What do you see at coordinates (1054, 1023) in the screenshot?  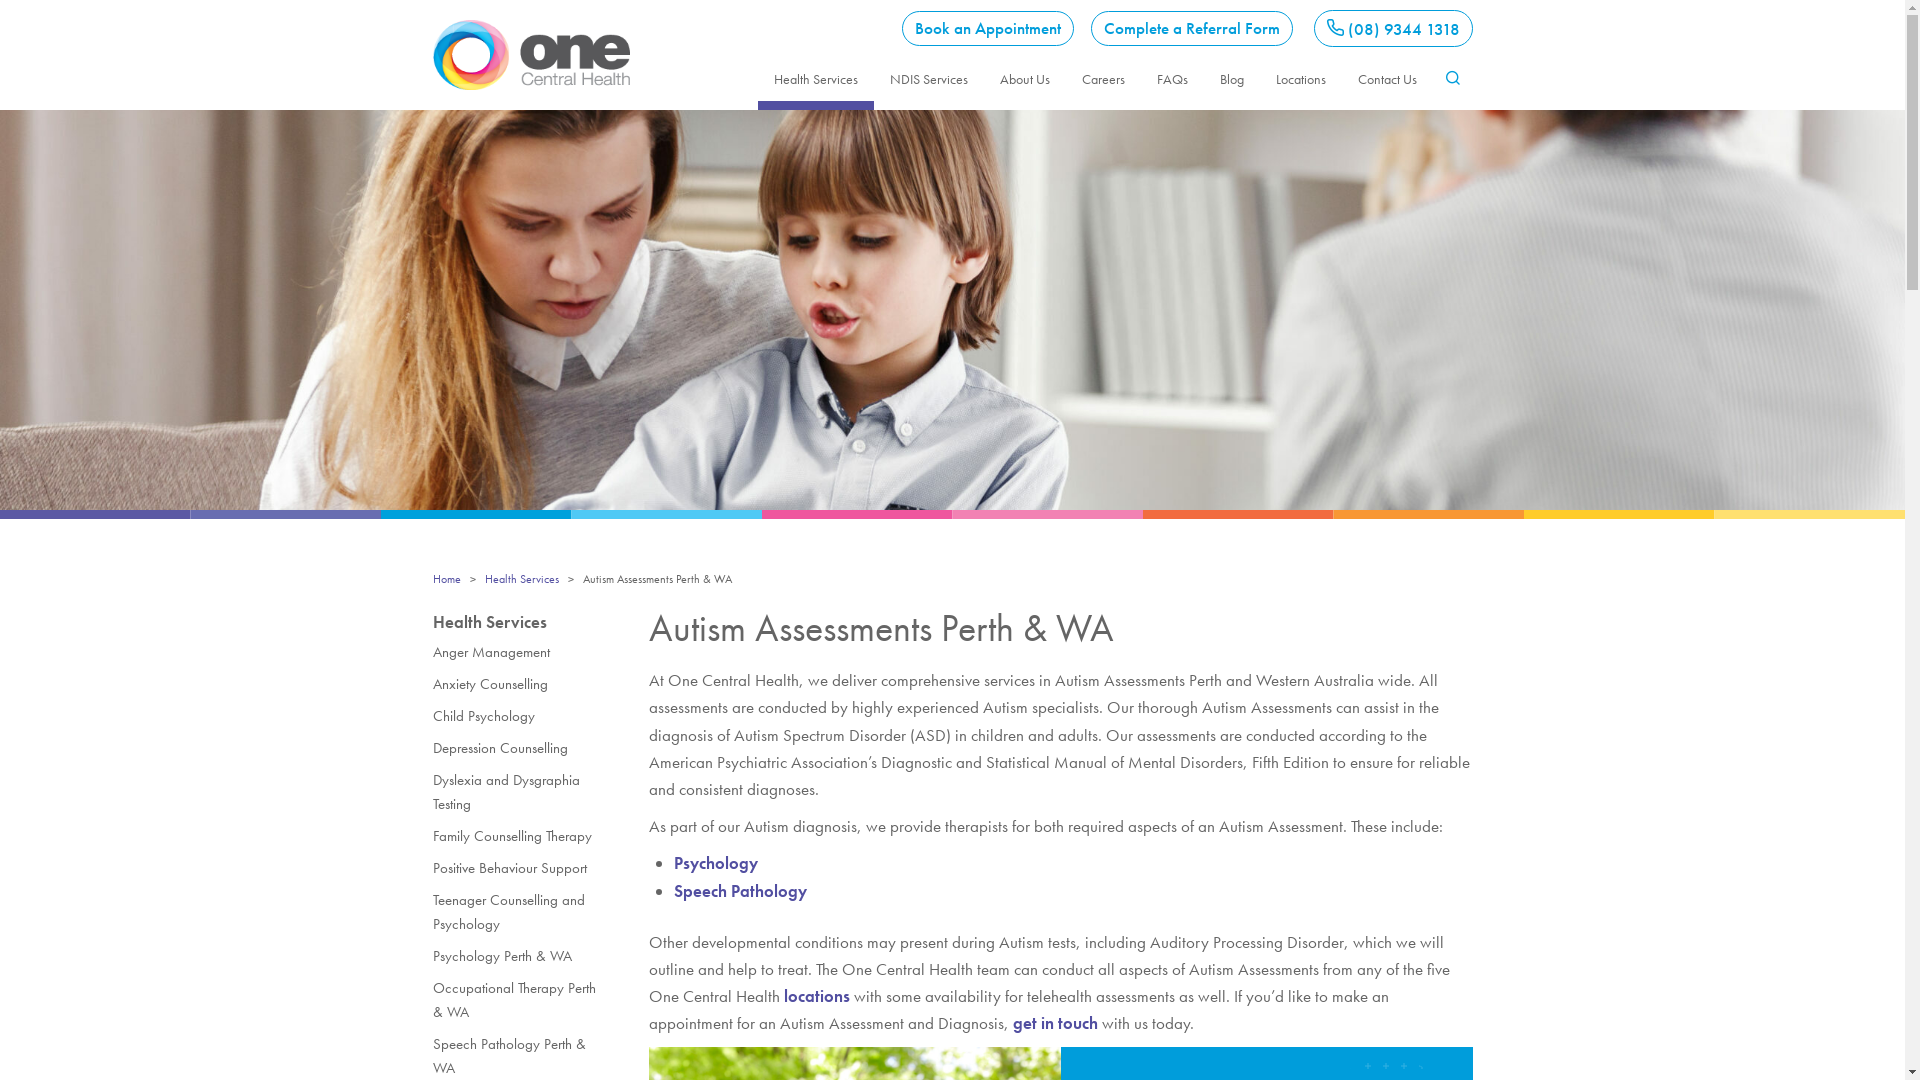 I see `get in touch` at bounding box center [1054, 1023].